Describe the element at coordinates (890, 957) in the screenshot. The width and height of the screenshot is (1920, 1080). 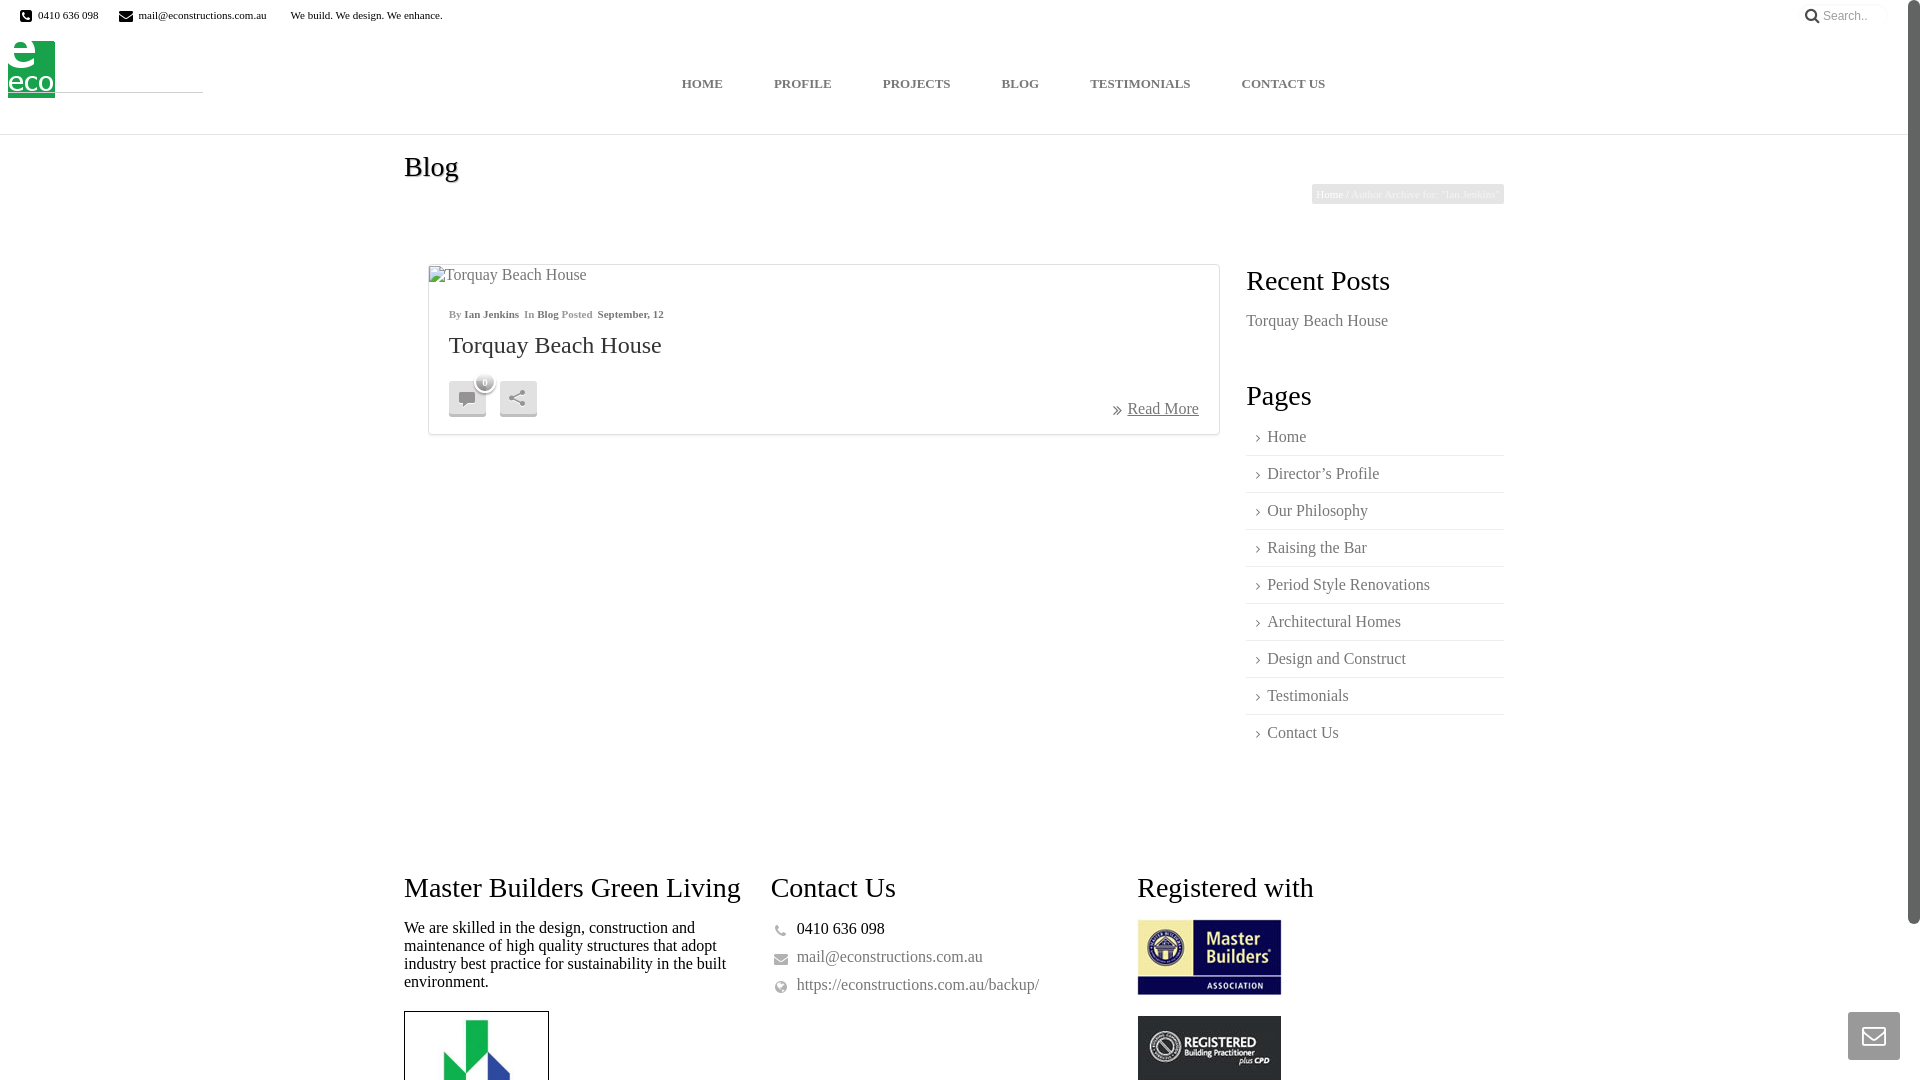
I see `mail@econstructions.com.au` at that location.